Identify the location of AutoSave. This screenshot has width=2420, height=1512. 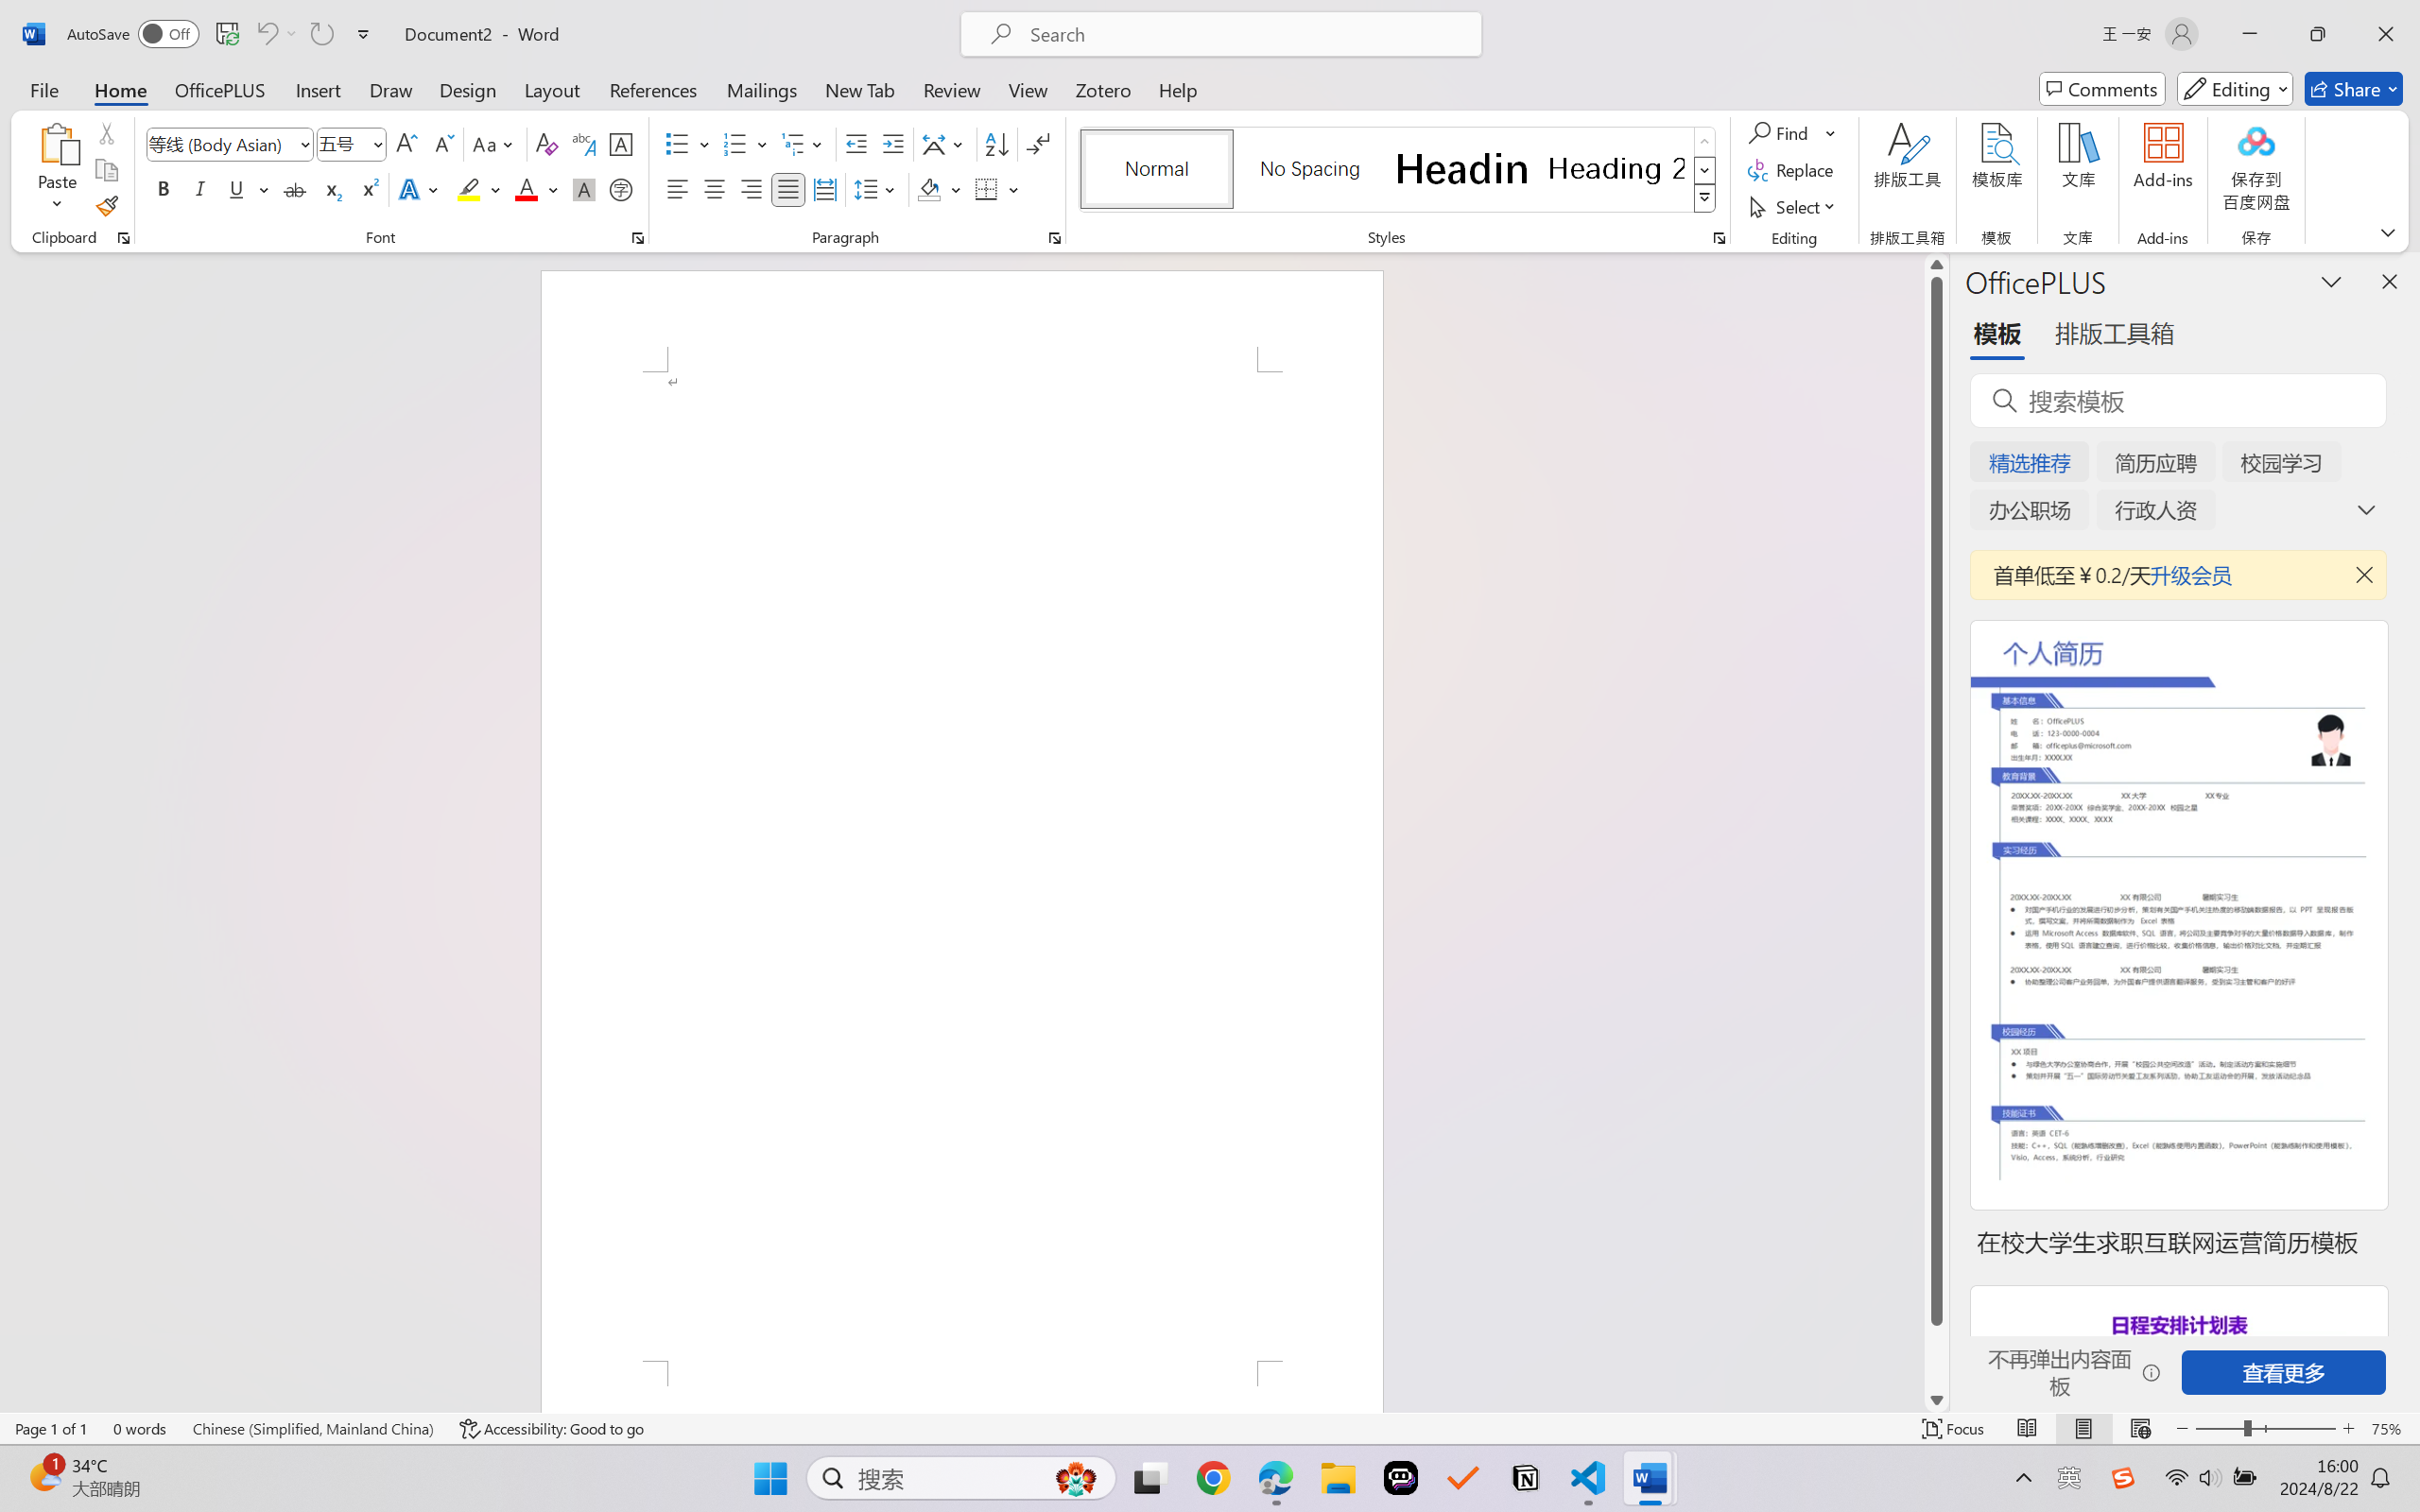
(134, 34).